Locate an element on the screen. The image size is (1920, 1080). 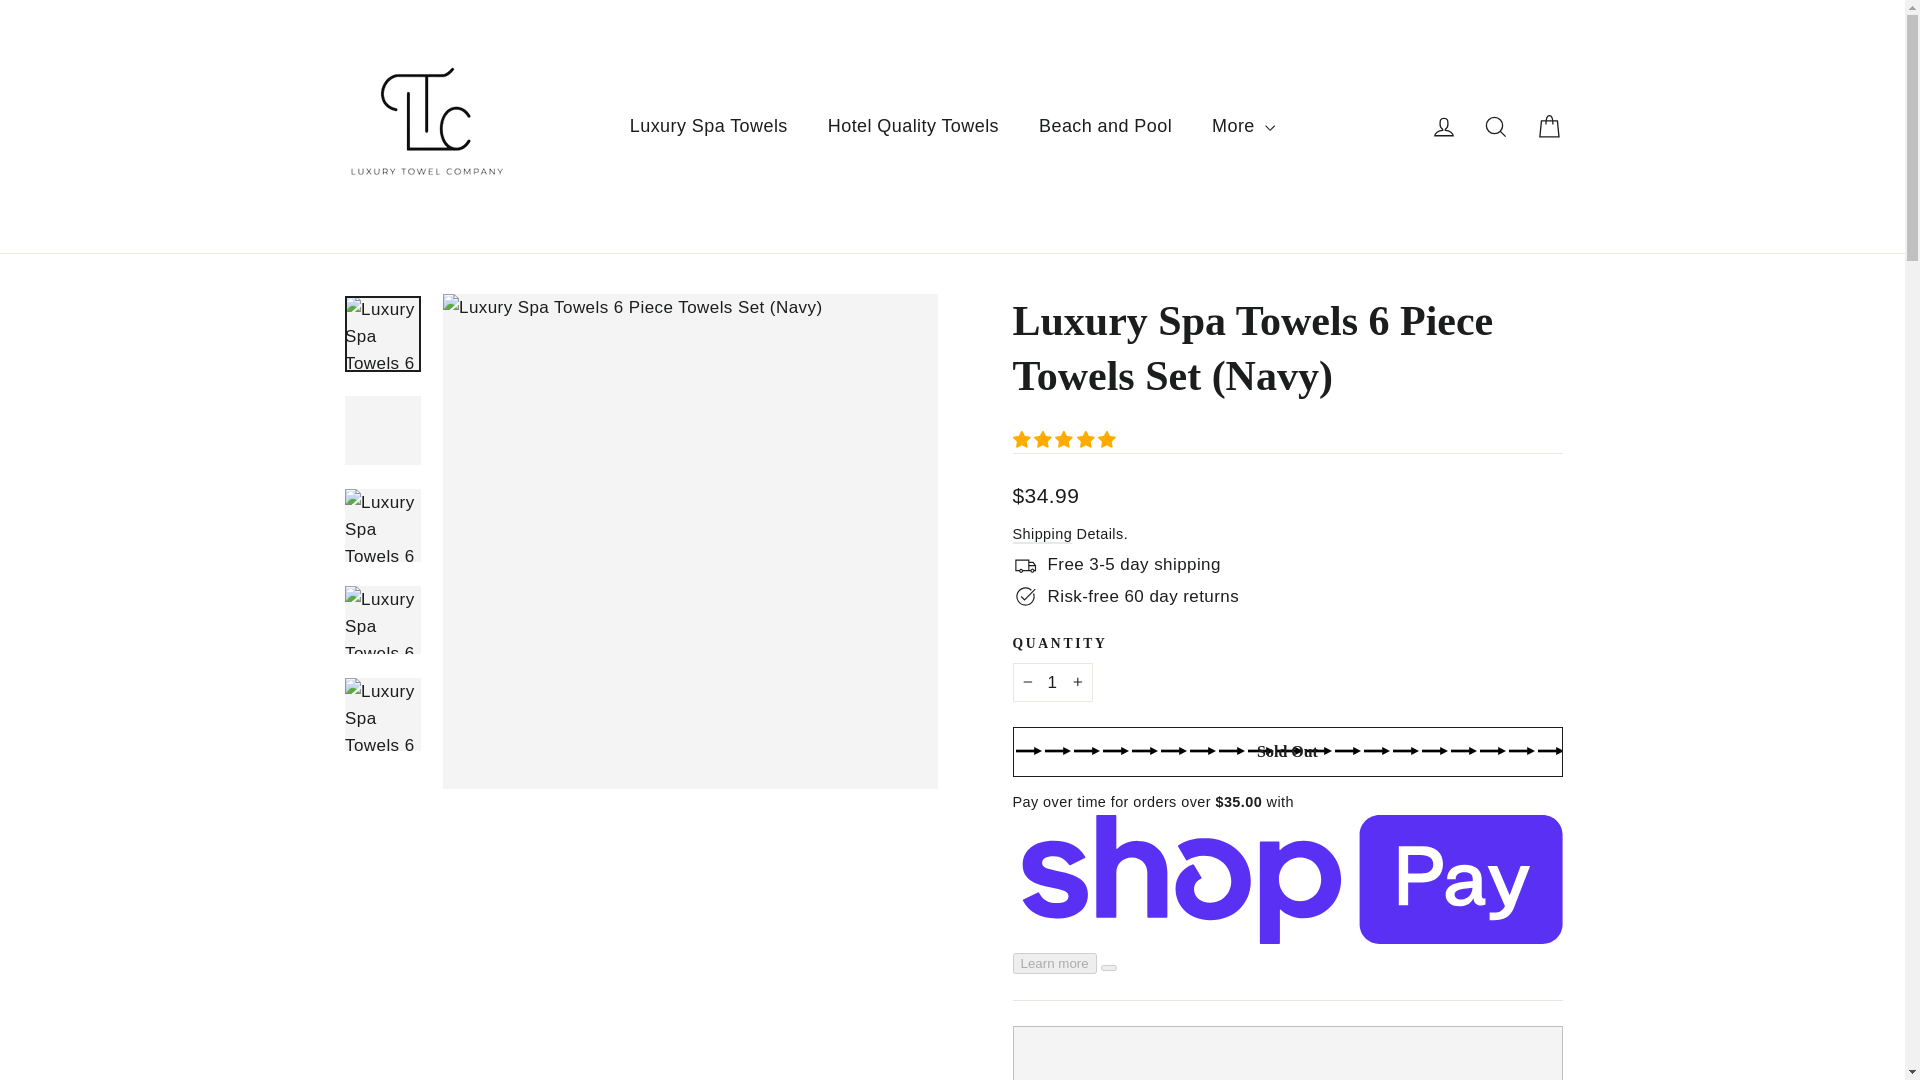
Search is located at coordinates (1496, 126).